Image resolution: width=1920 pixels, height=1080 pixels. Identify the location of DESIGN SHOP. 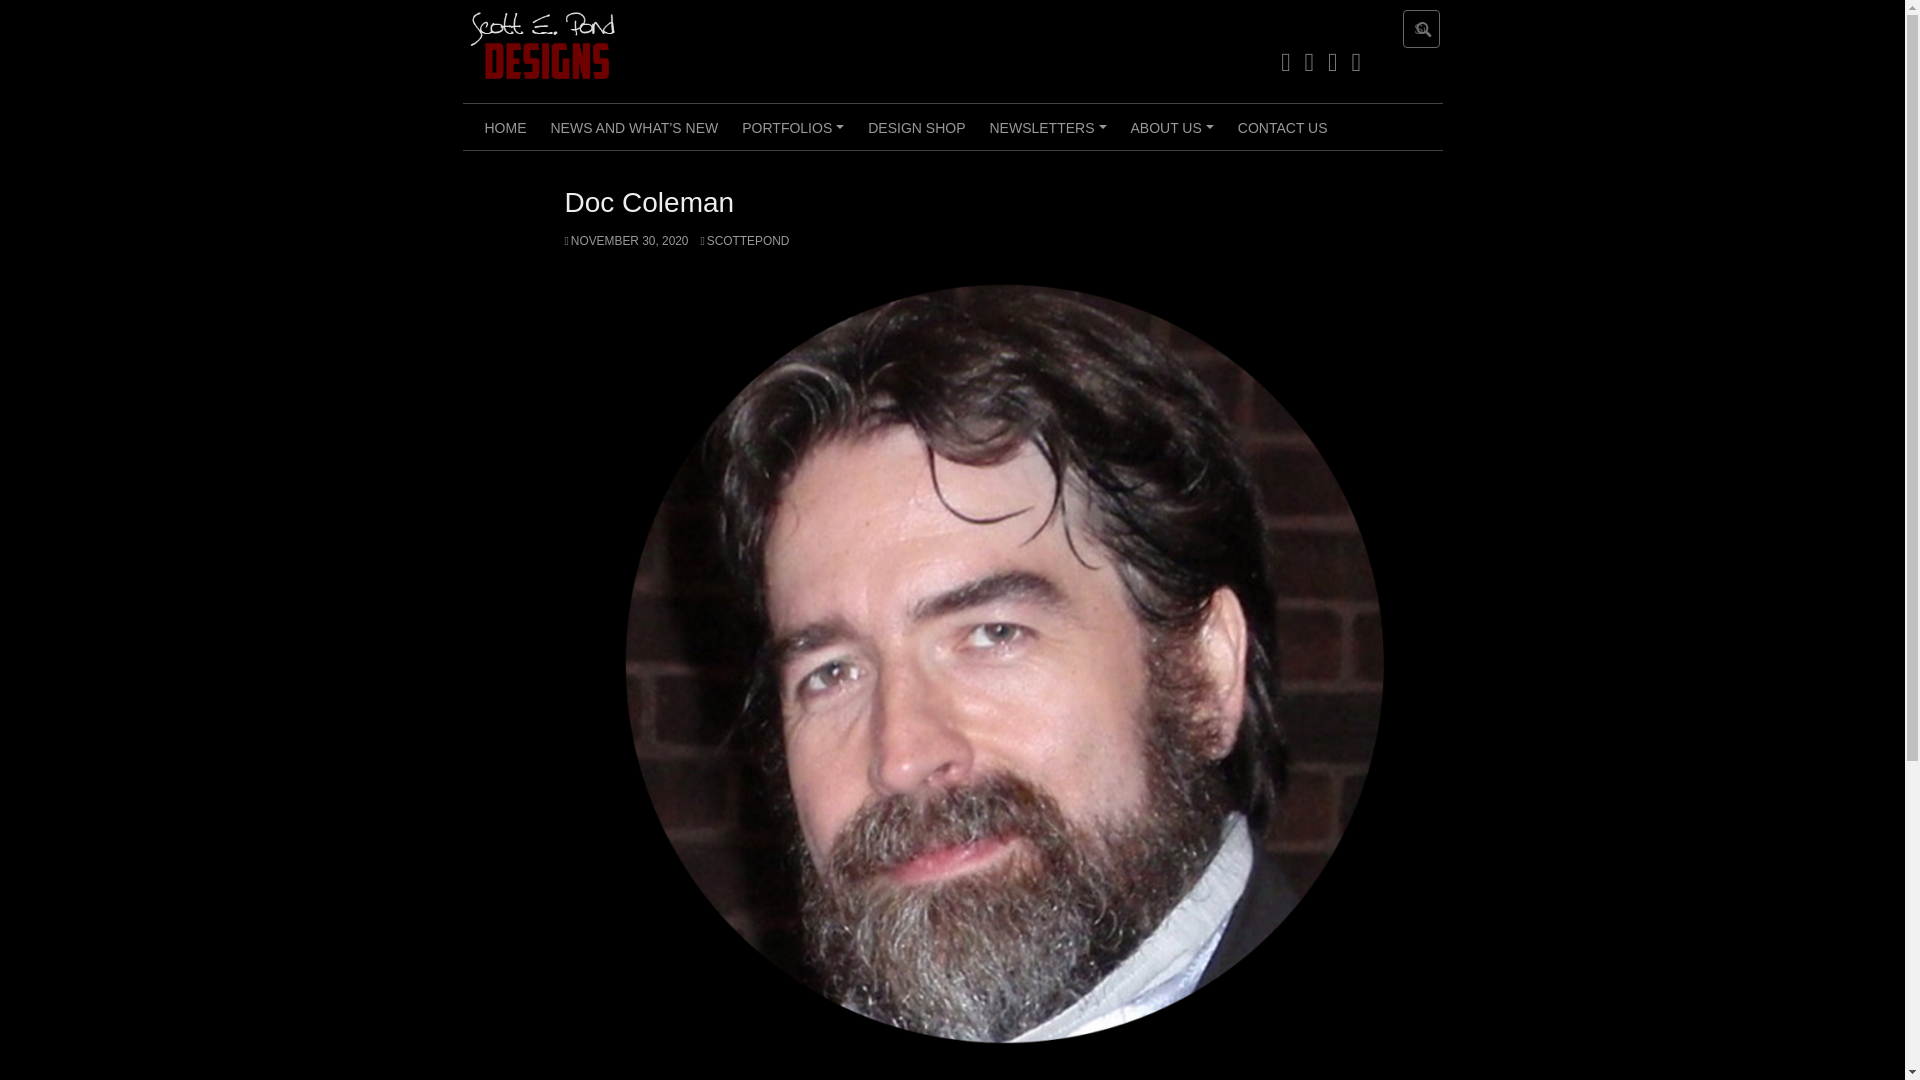
(916, 126).